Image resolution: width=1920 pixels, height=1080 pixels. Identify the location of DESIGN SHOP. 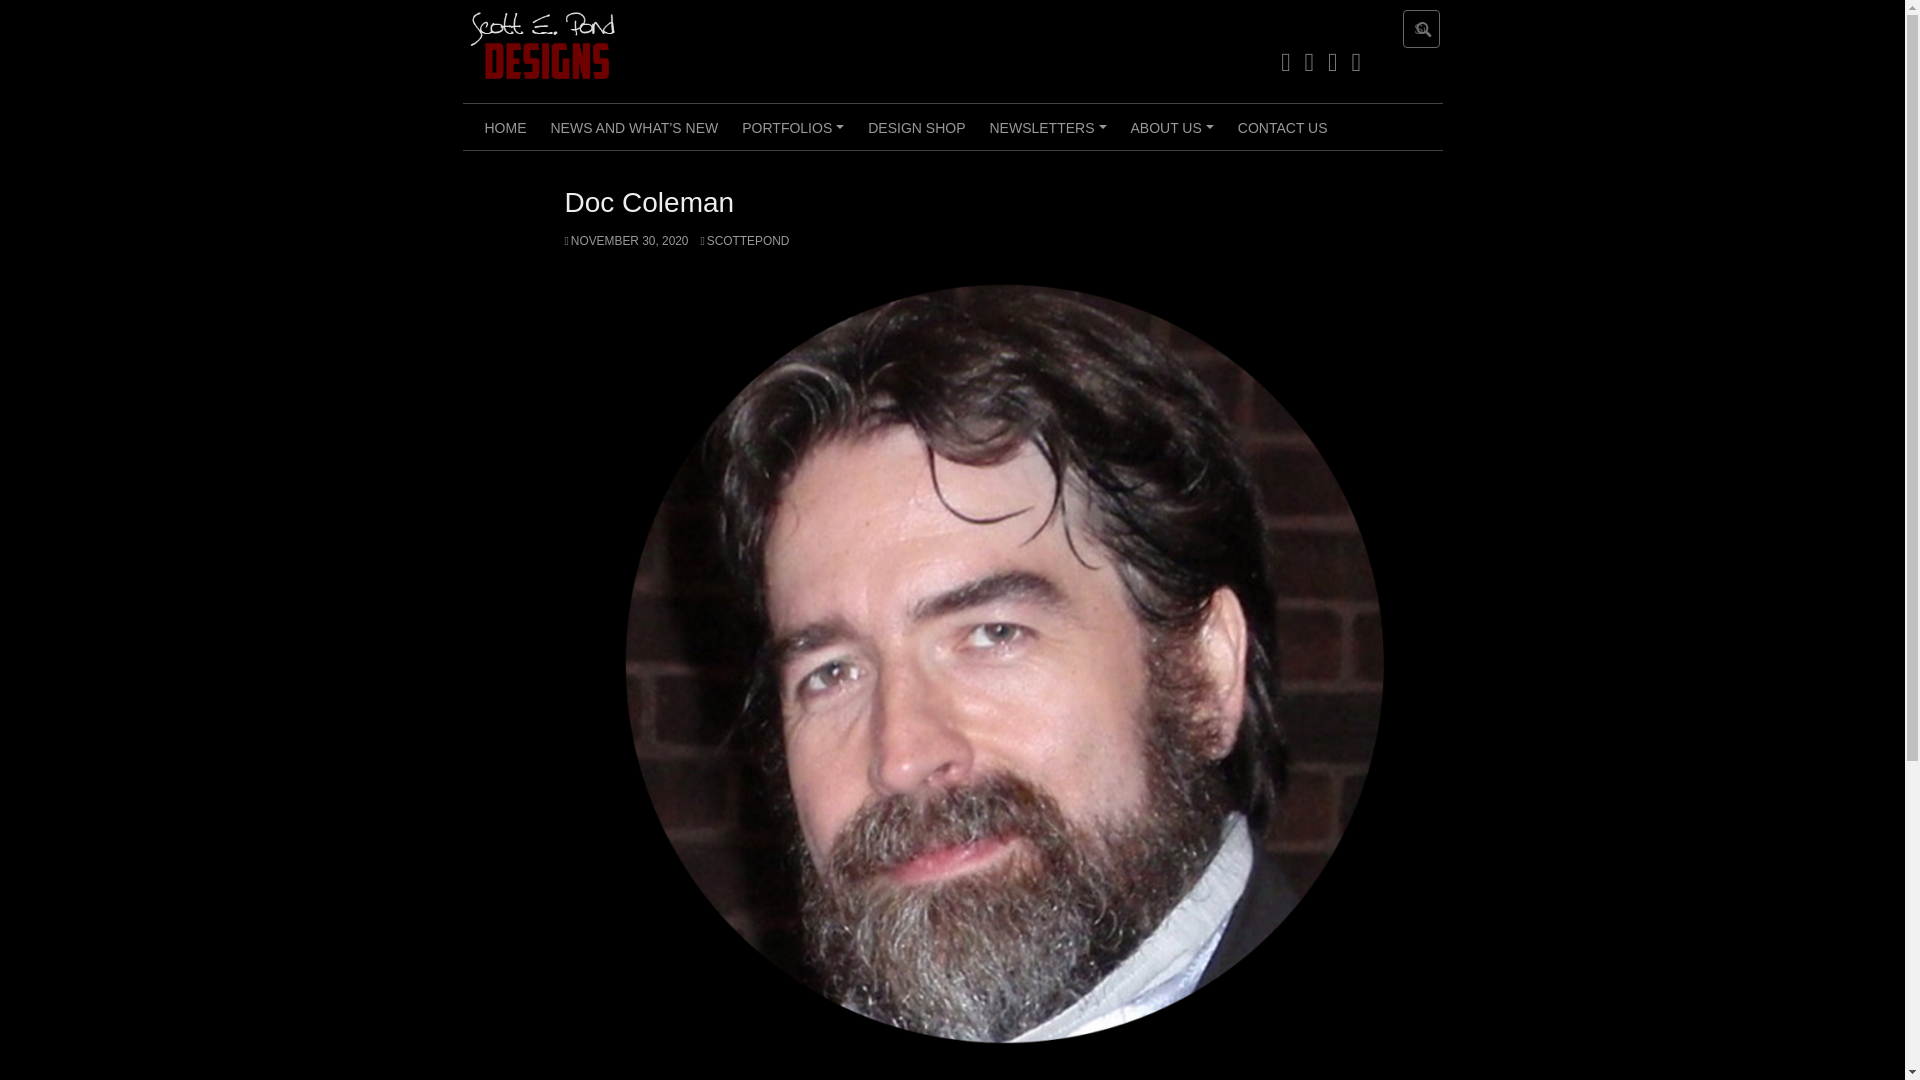
(916, 126).